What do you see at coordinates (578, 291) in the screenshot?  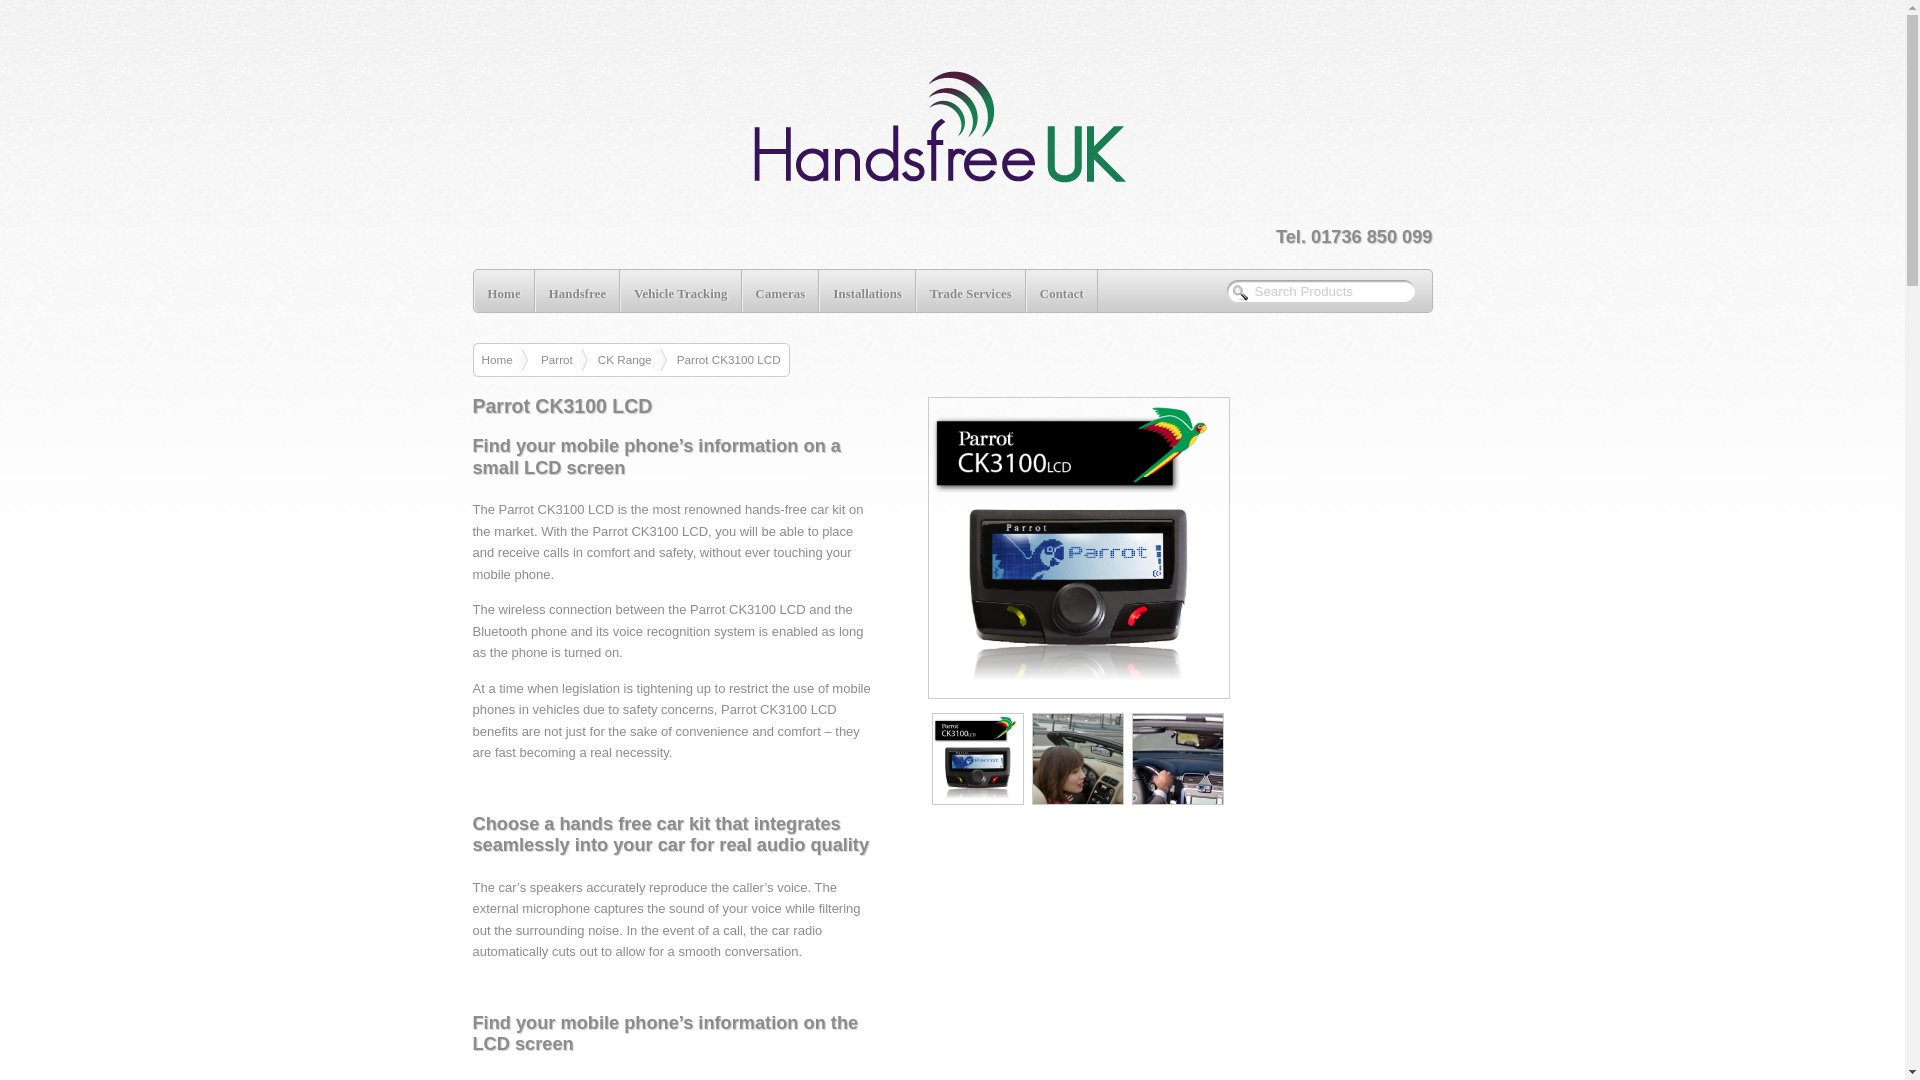 I see `Handsfree` at bounding box center [578, 291].